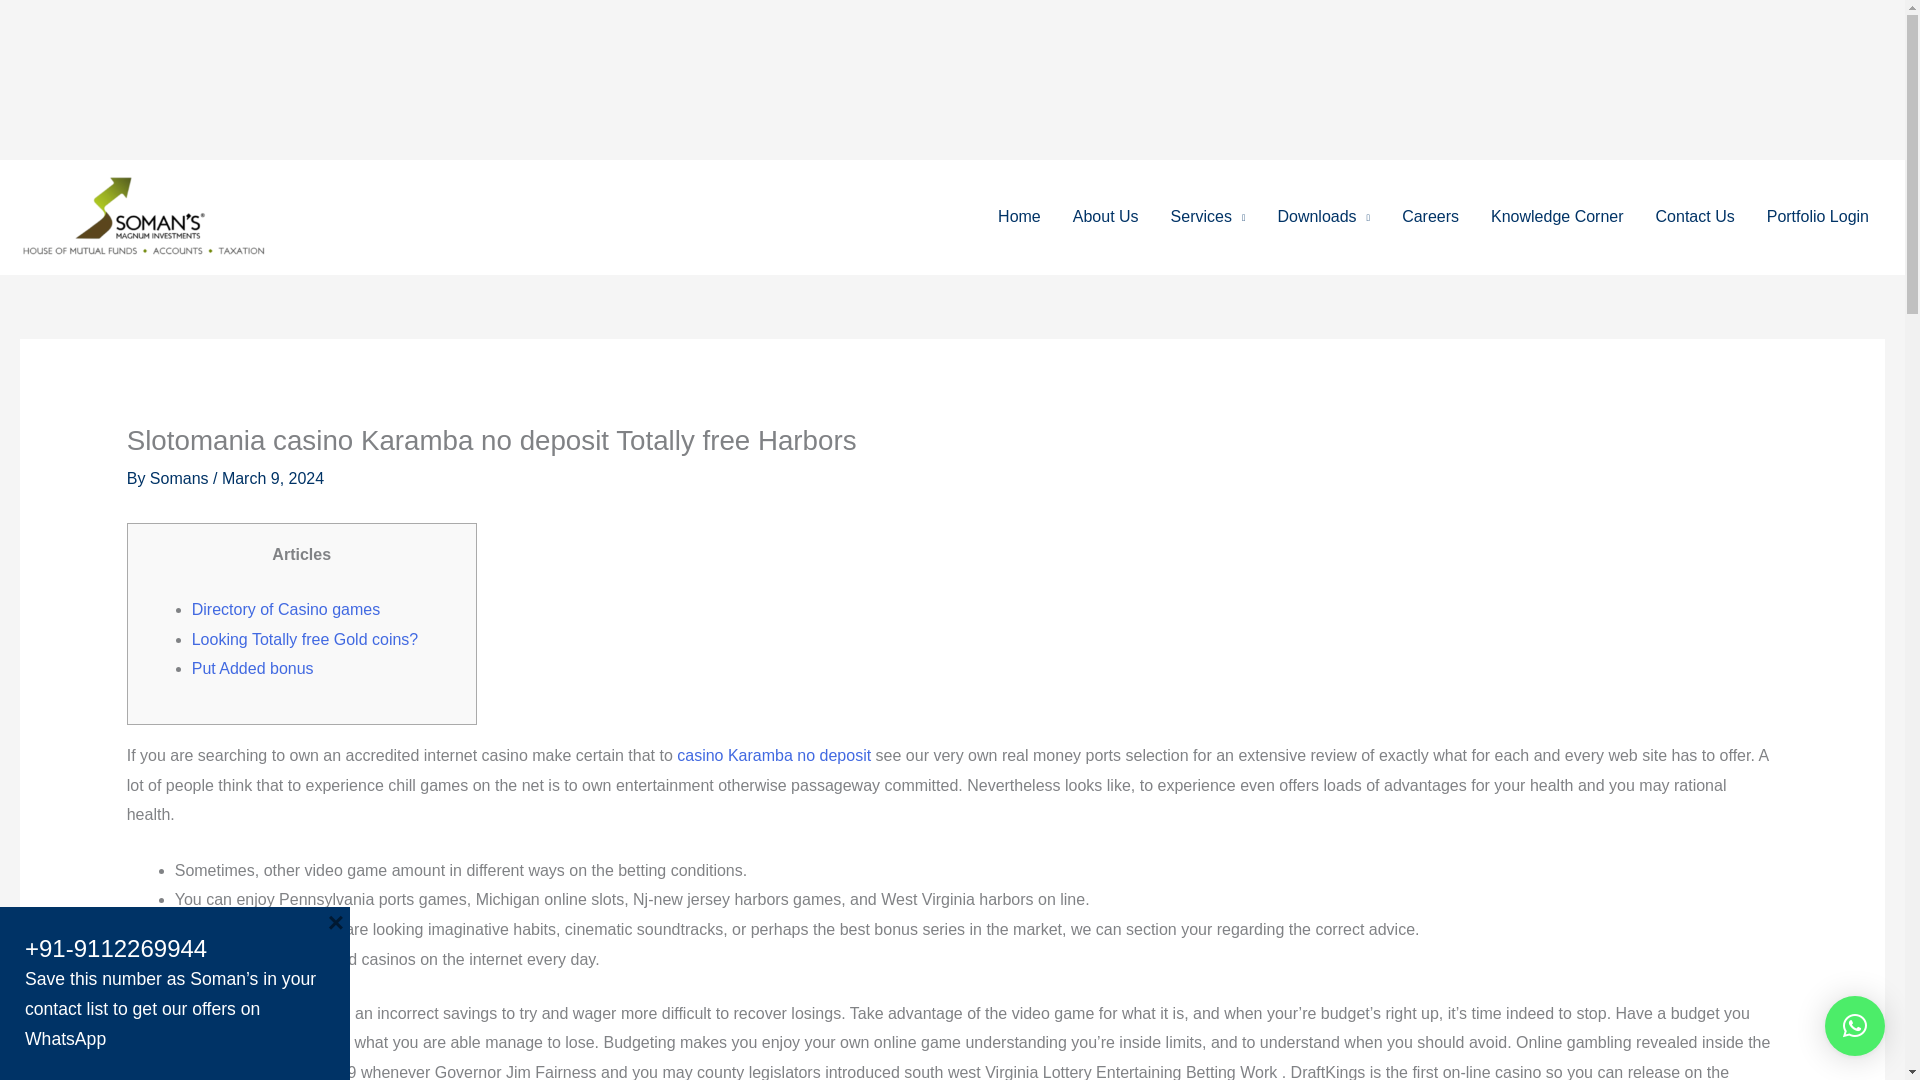 This screenshot has width=1920, height=1080. Describe the element at coordinates (1556, 217) in the screenshot. I see `Knowledge Corner` at that location.